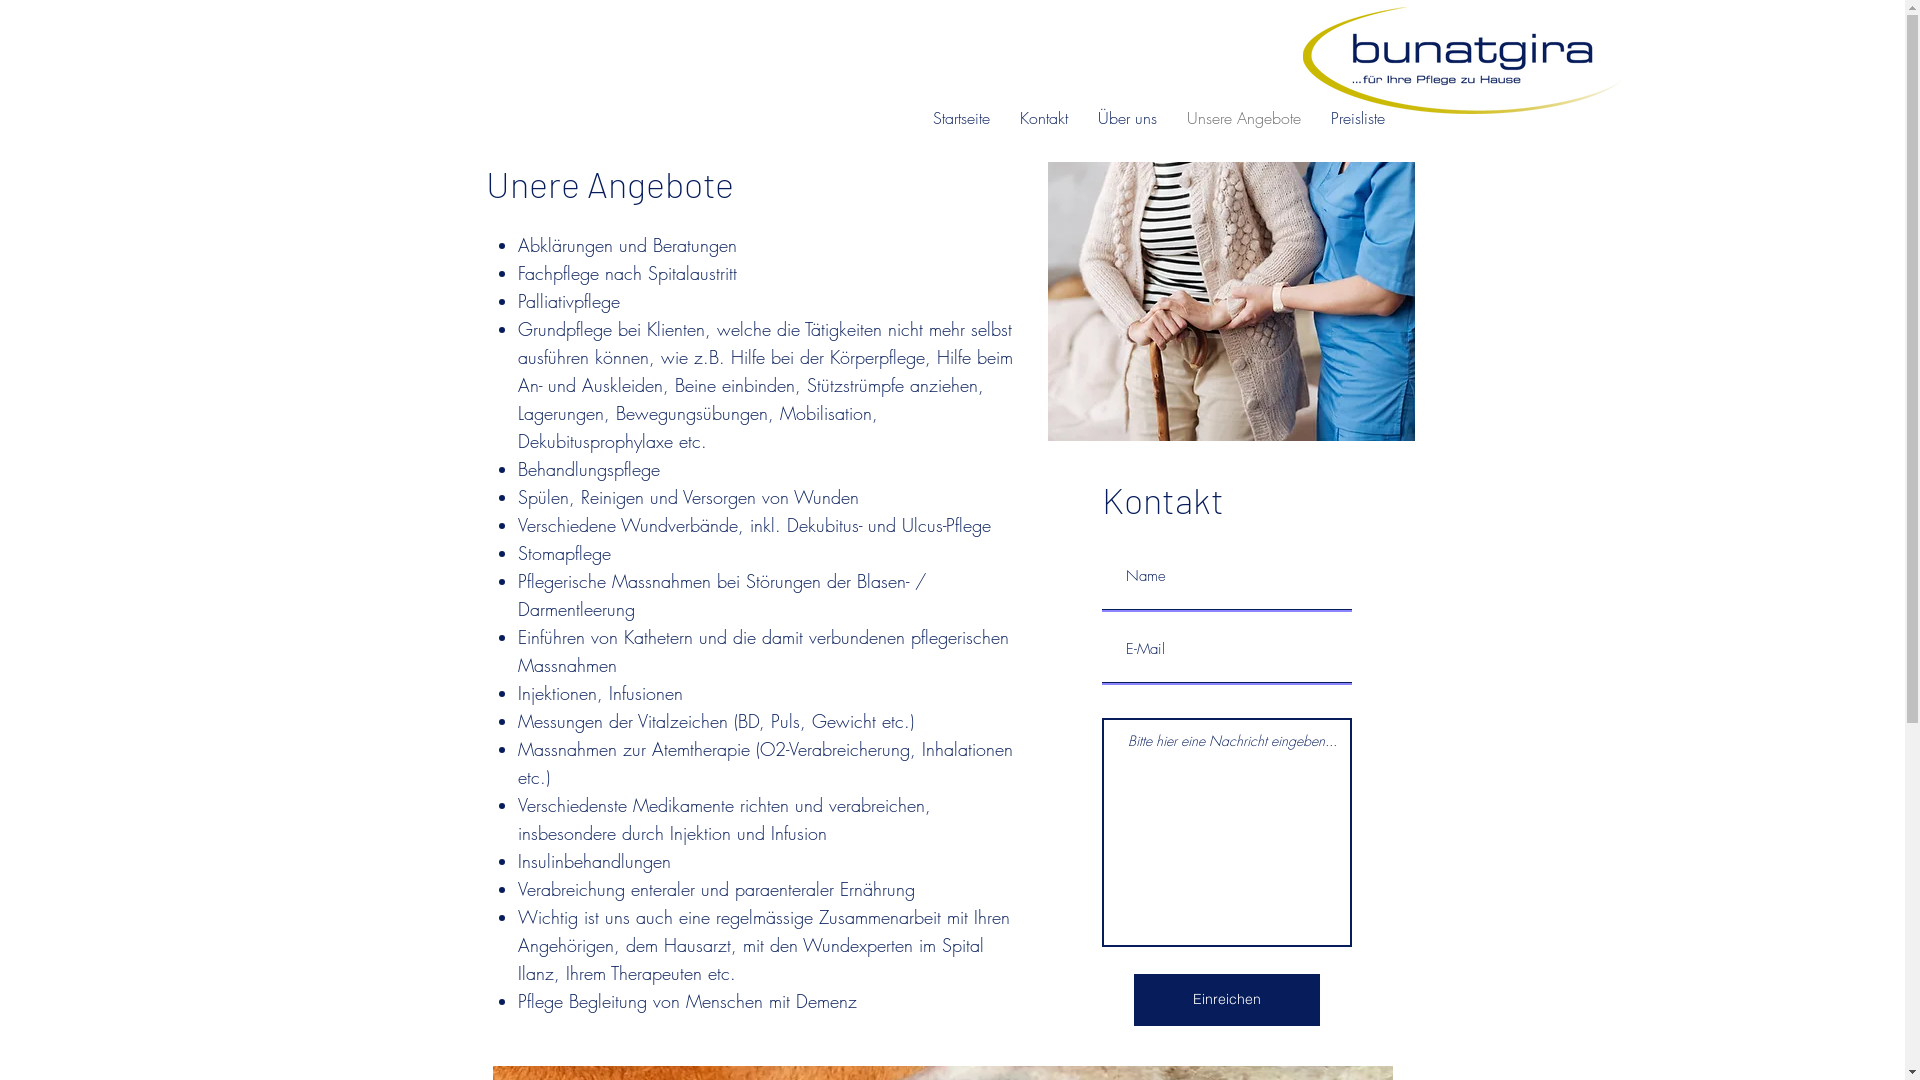  What do you see at coordinates (1227, 1000) in the screenshot?
I see `Einreichen` at bounding box center [1227, 1000].